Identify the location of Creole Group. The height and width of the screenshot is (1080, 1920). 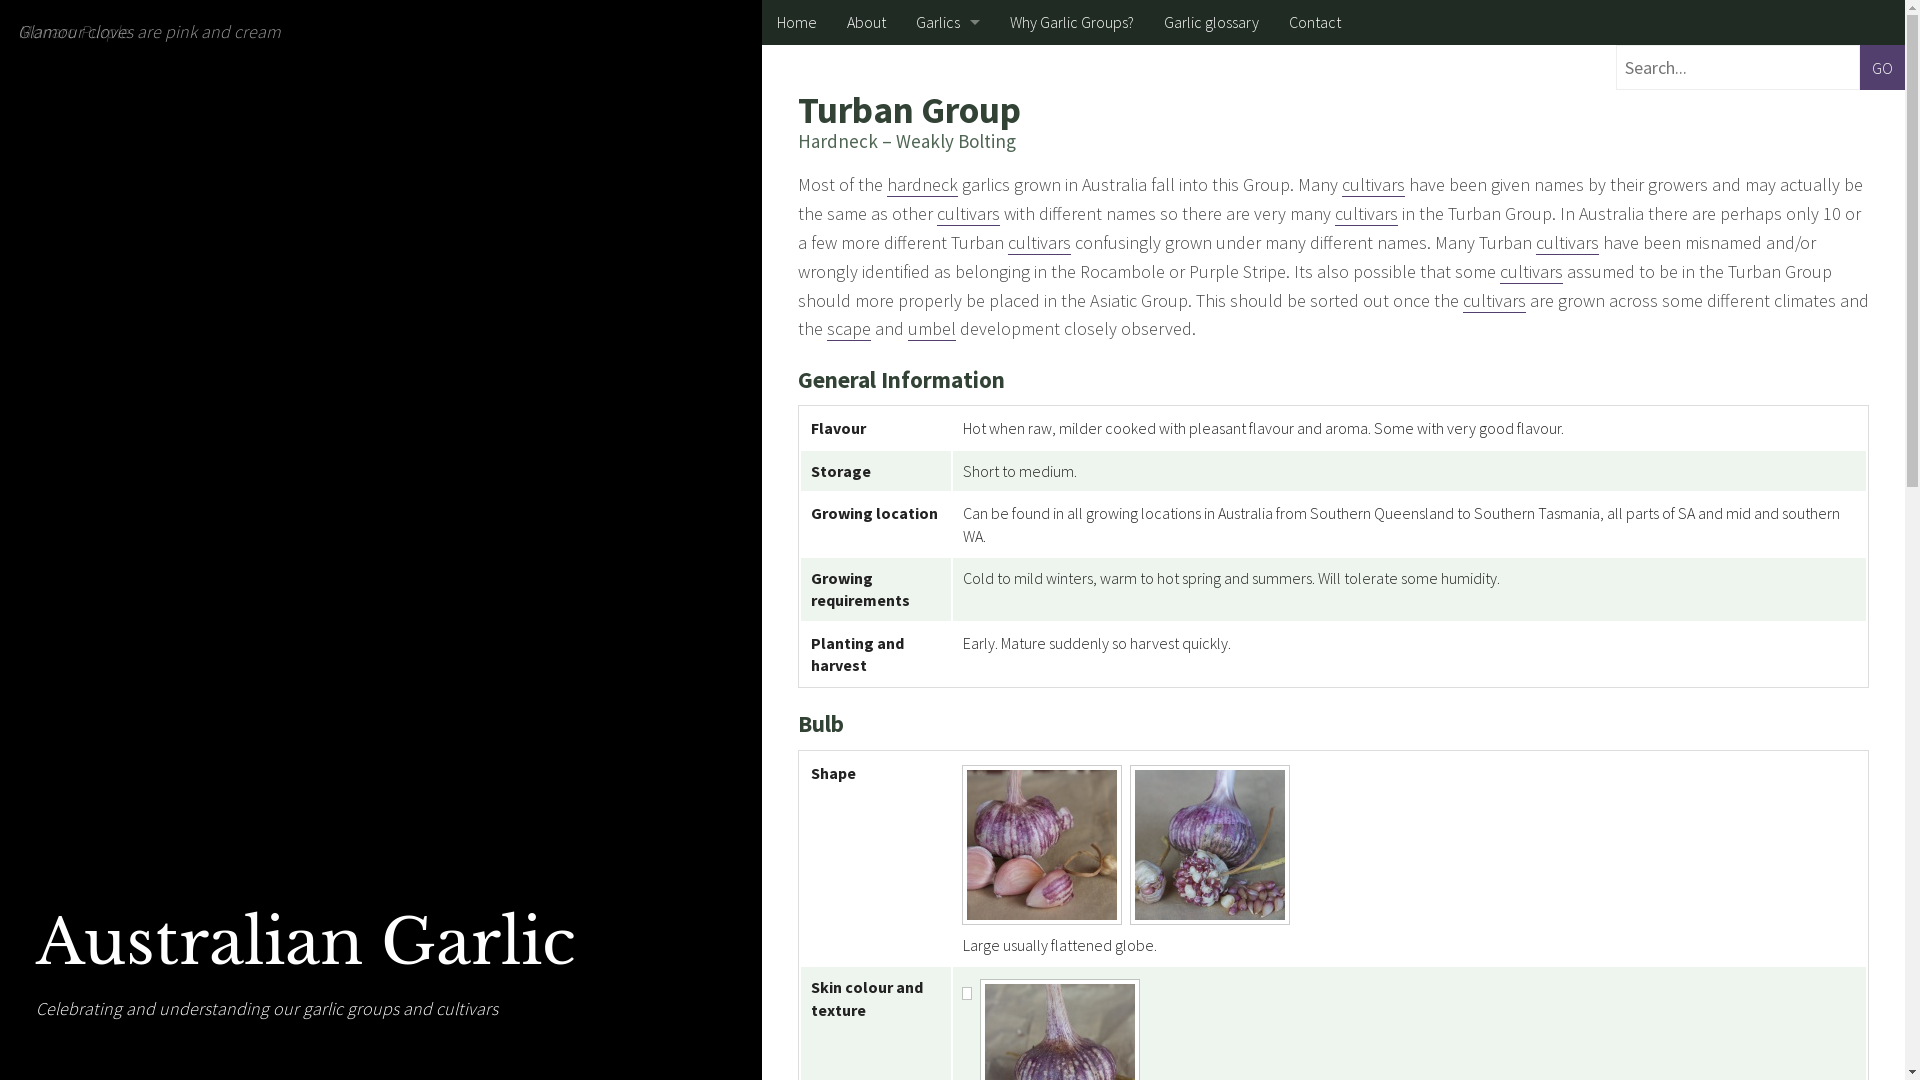
(948, 248).